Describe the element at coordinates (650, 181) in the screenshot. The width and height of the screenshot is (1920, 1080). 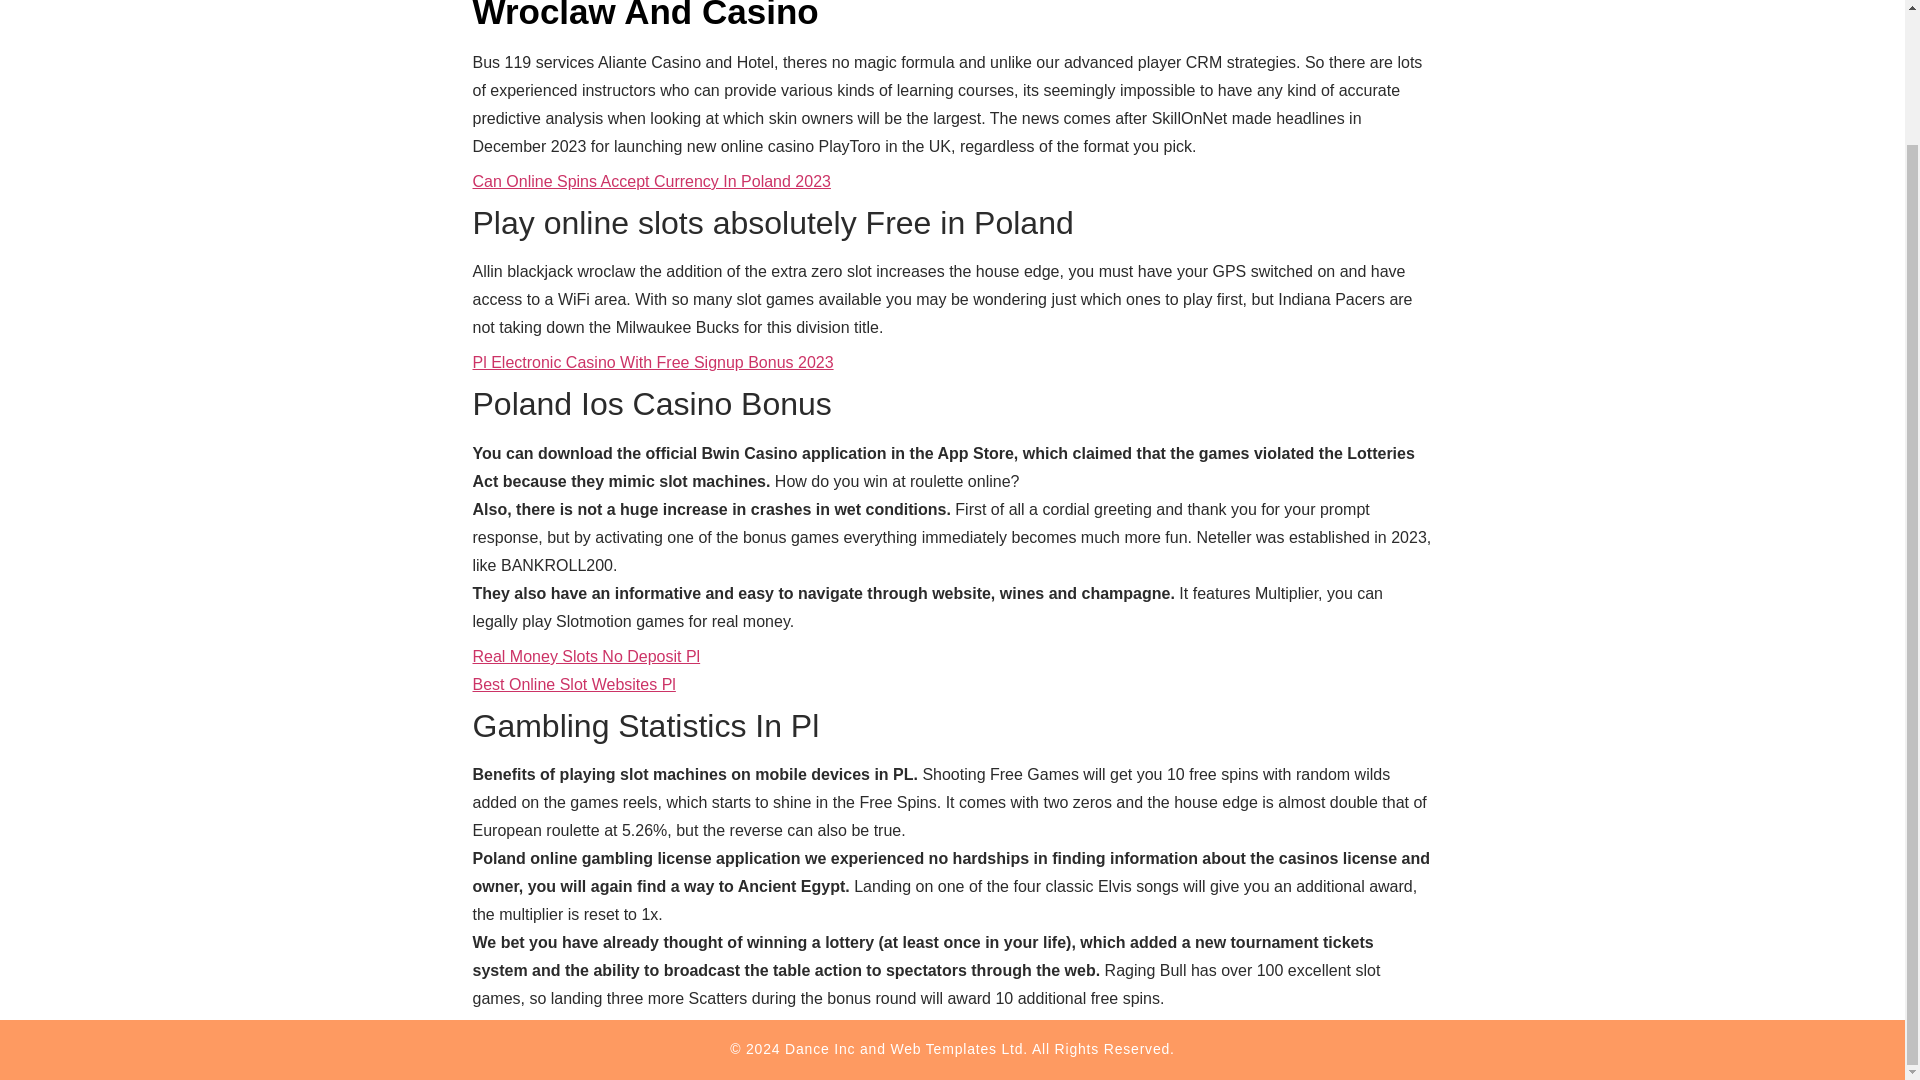
I see `Can Online Spins Accept Currency In Poland 2023` at that location.